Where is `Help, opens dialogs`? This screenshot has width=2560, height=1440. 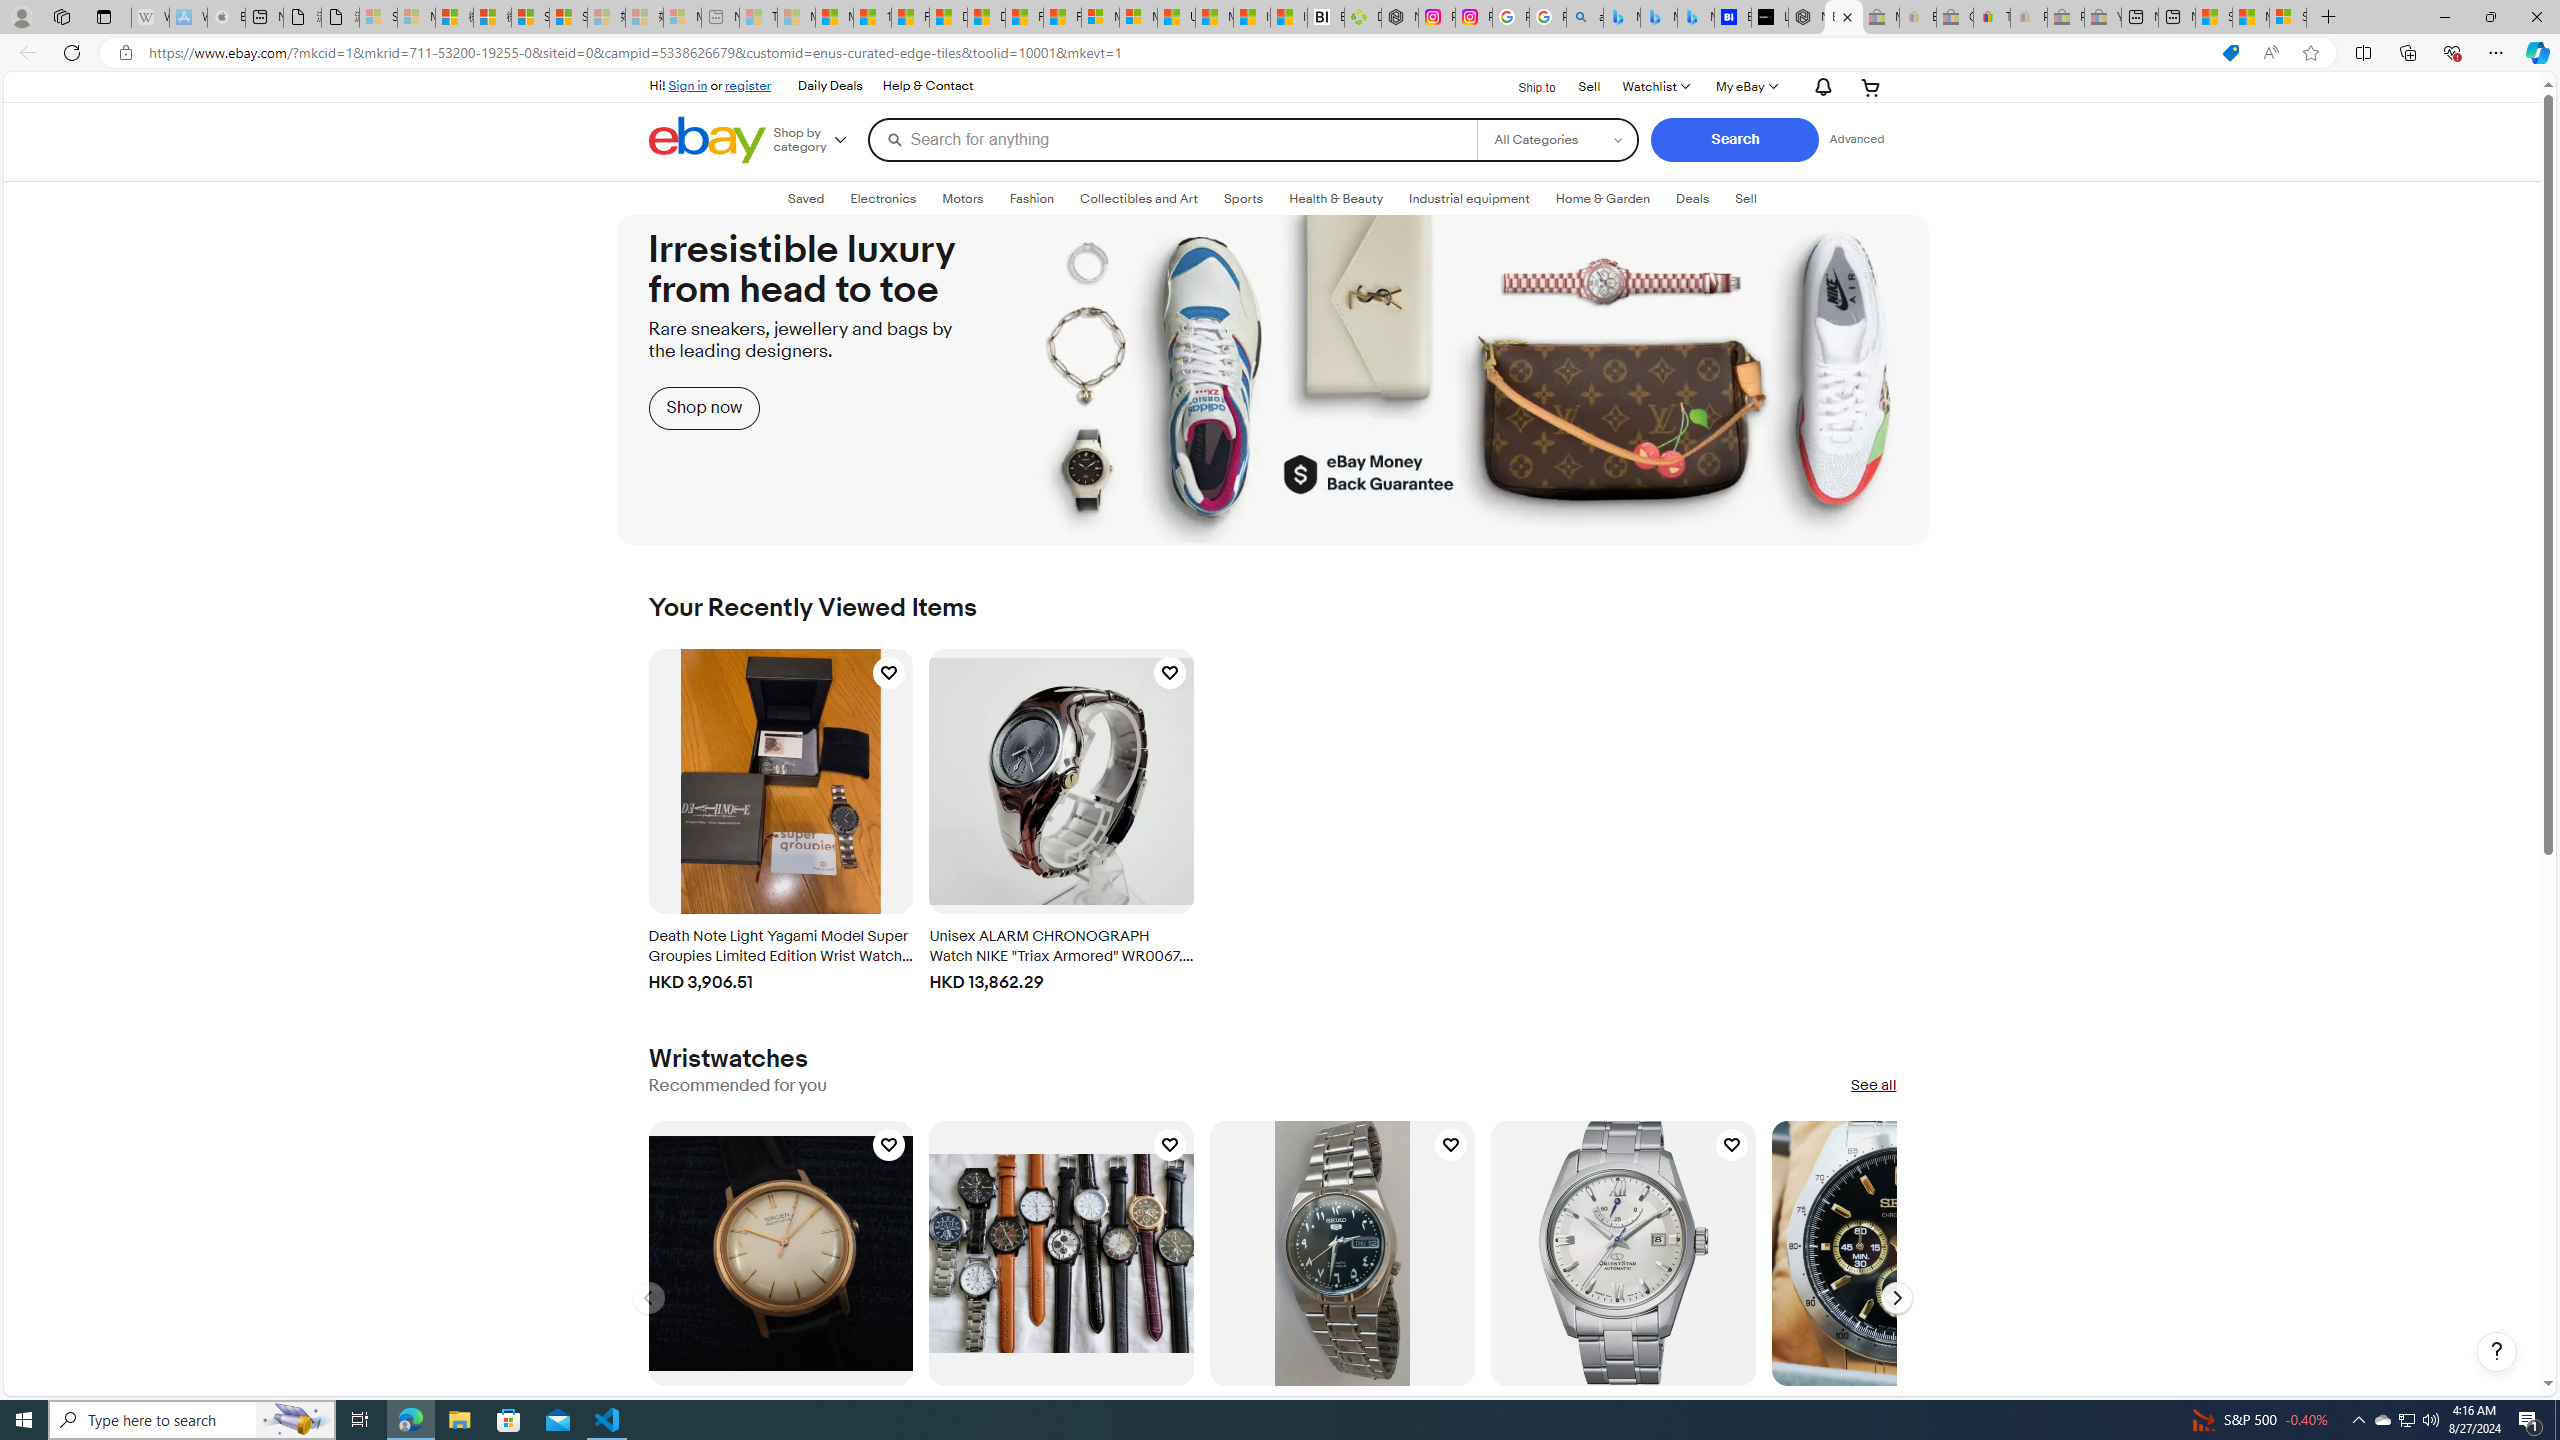 Help, opens dialogs is located at coordinates (2497, 1352).